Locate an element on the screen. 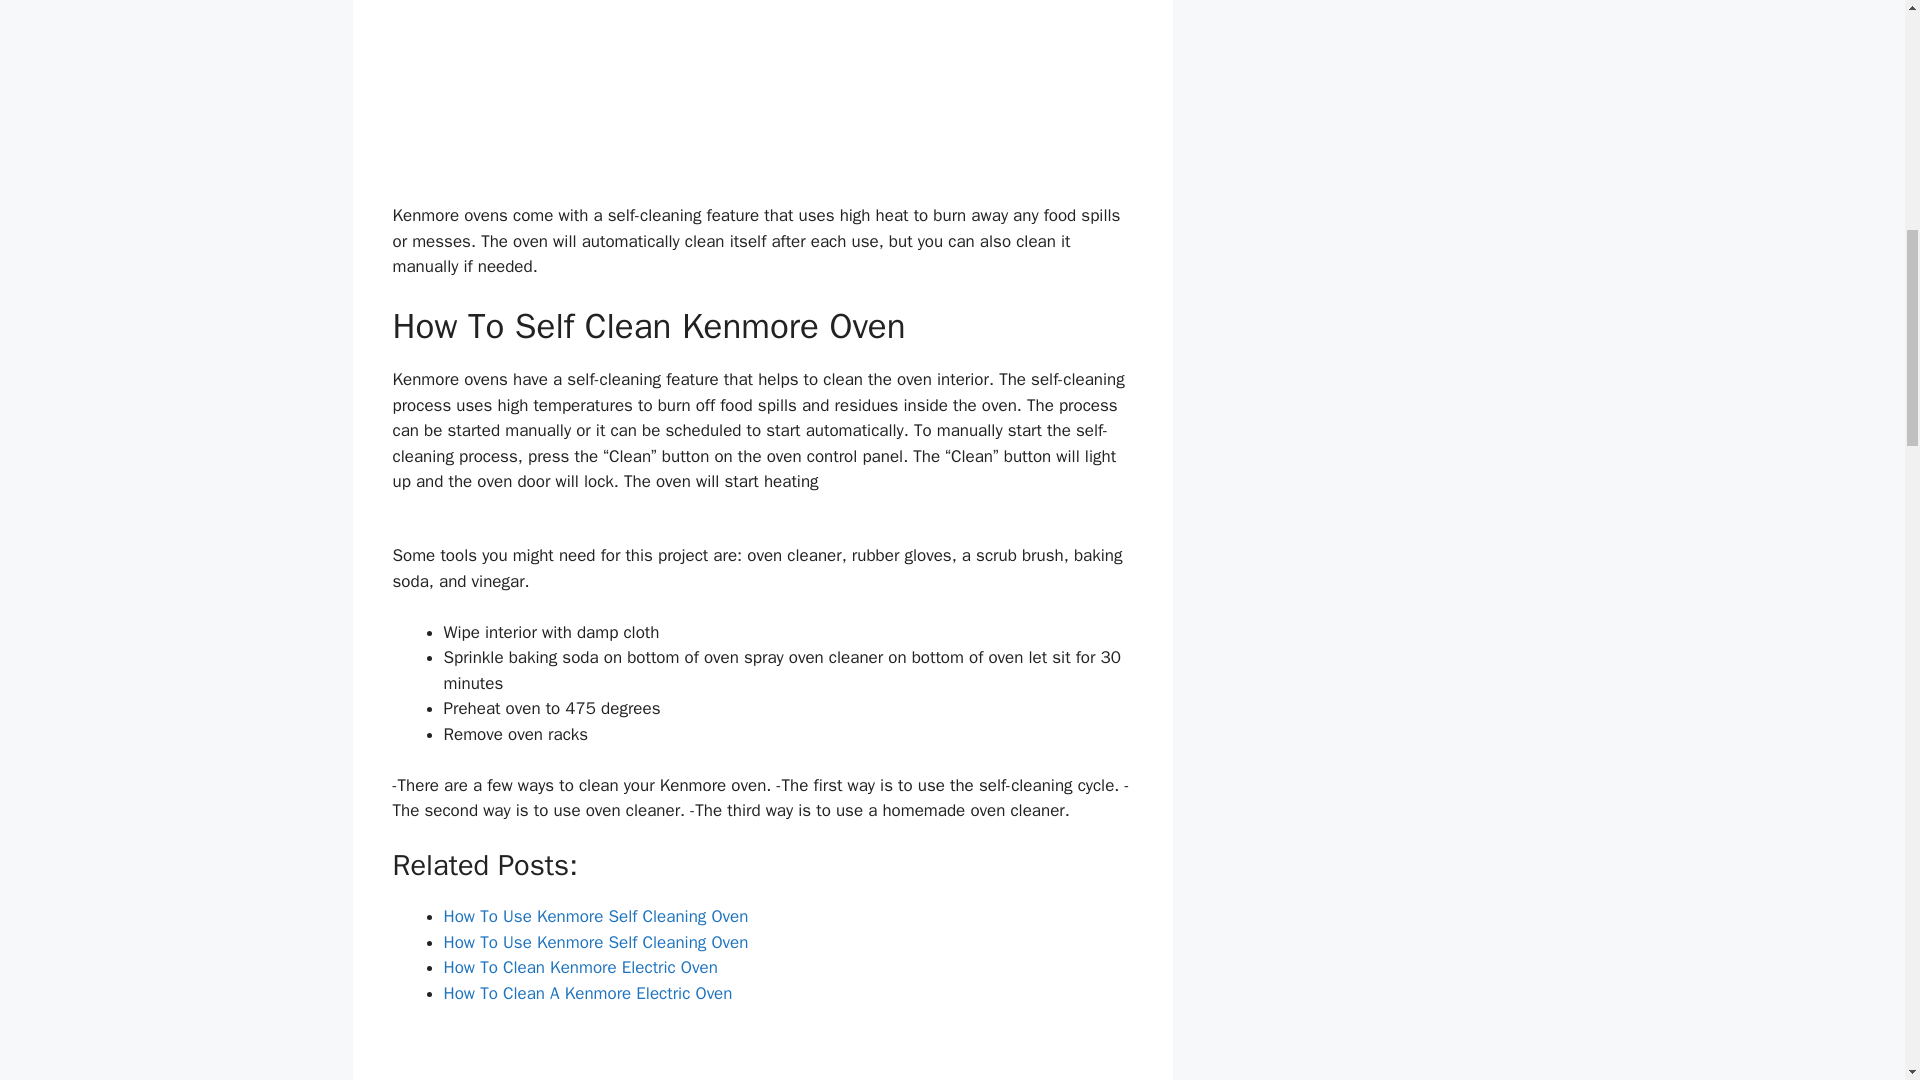 The image size is (1920, 1080). How To Clean A Kenmore Electric Oven is located at coordinates (588, 993).